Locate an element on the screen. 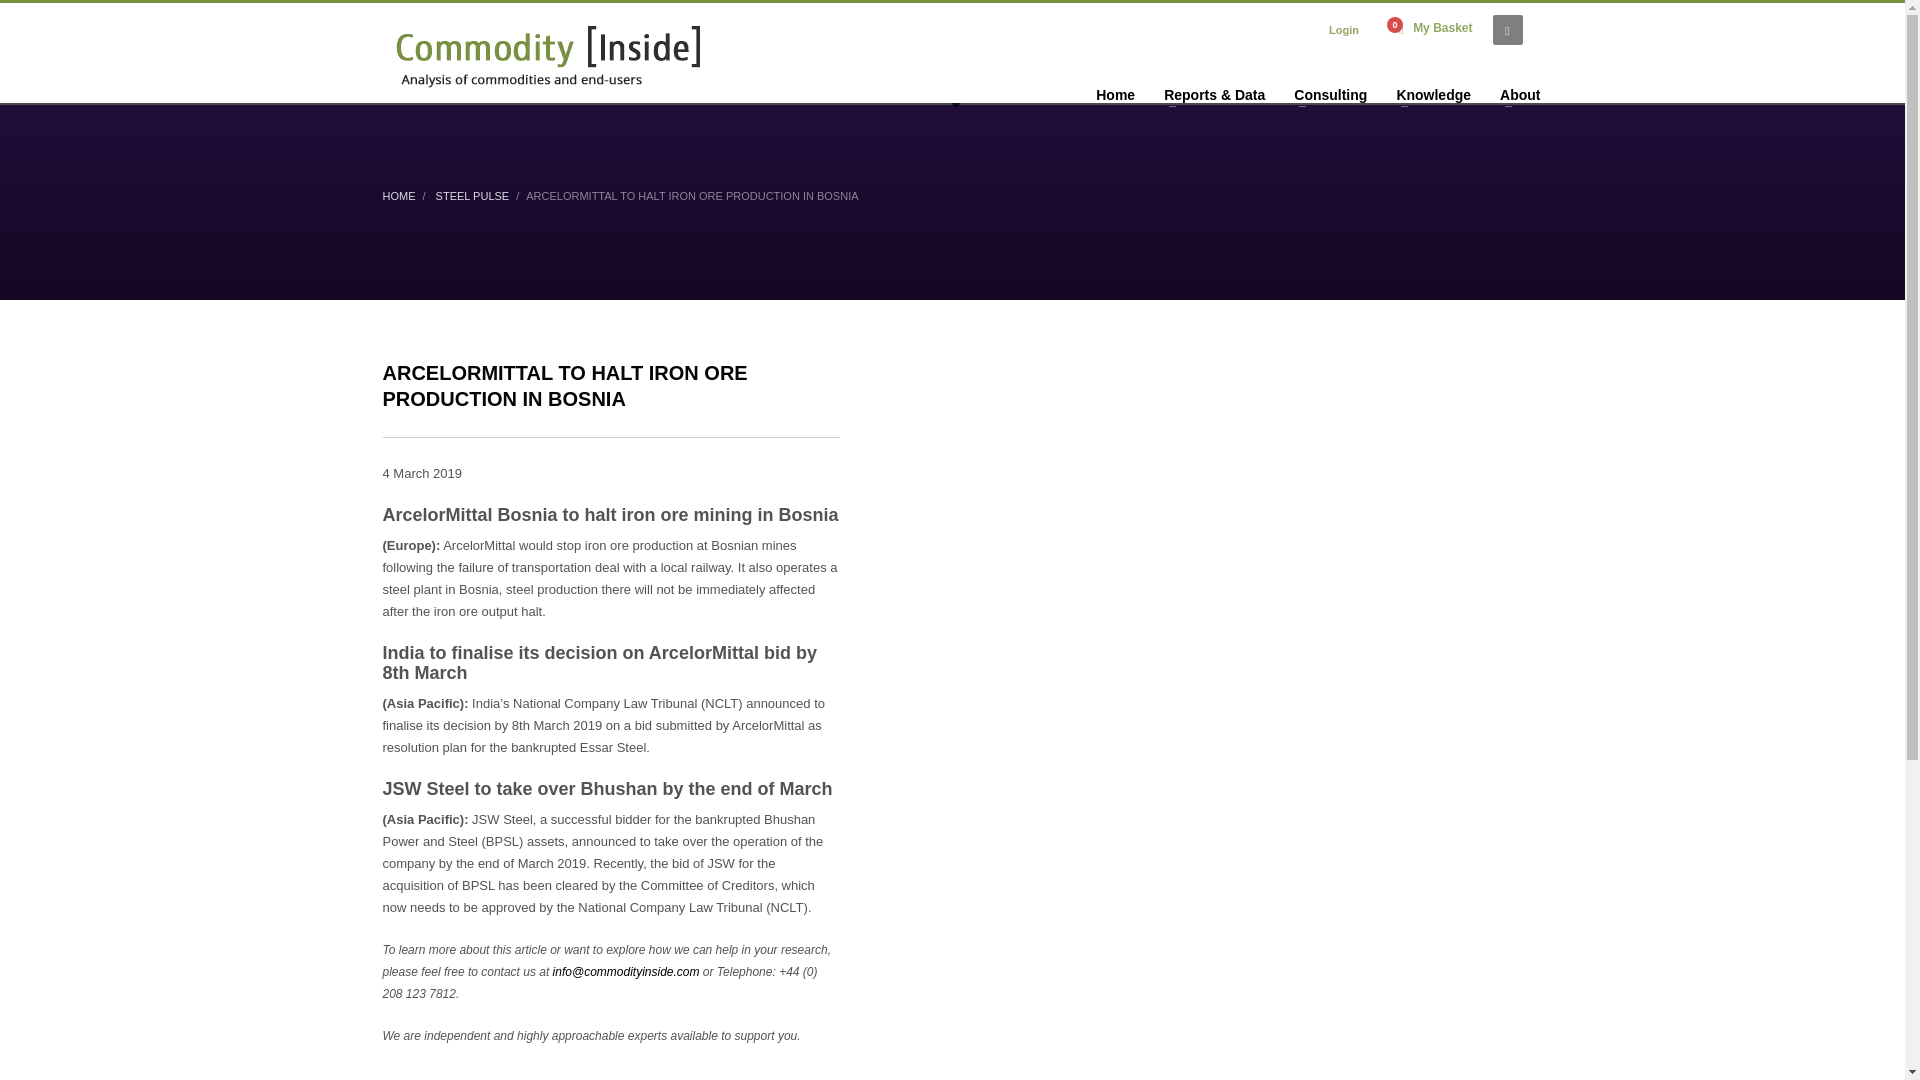 This screenshot has width=1920, height=1080. About is located at coordinates (1520, 95).